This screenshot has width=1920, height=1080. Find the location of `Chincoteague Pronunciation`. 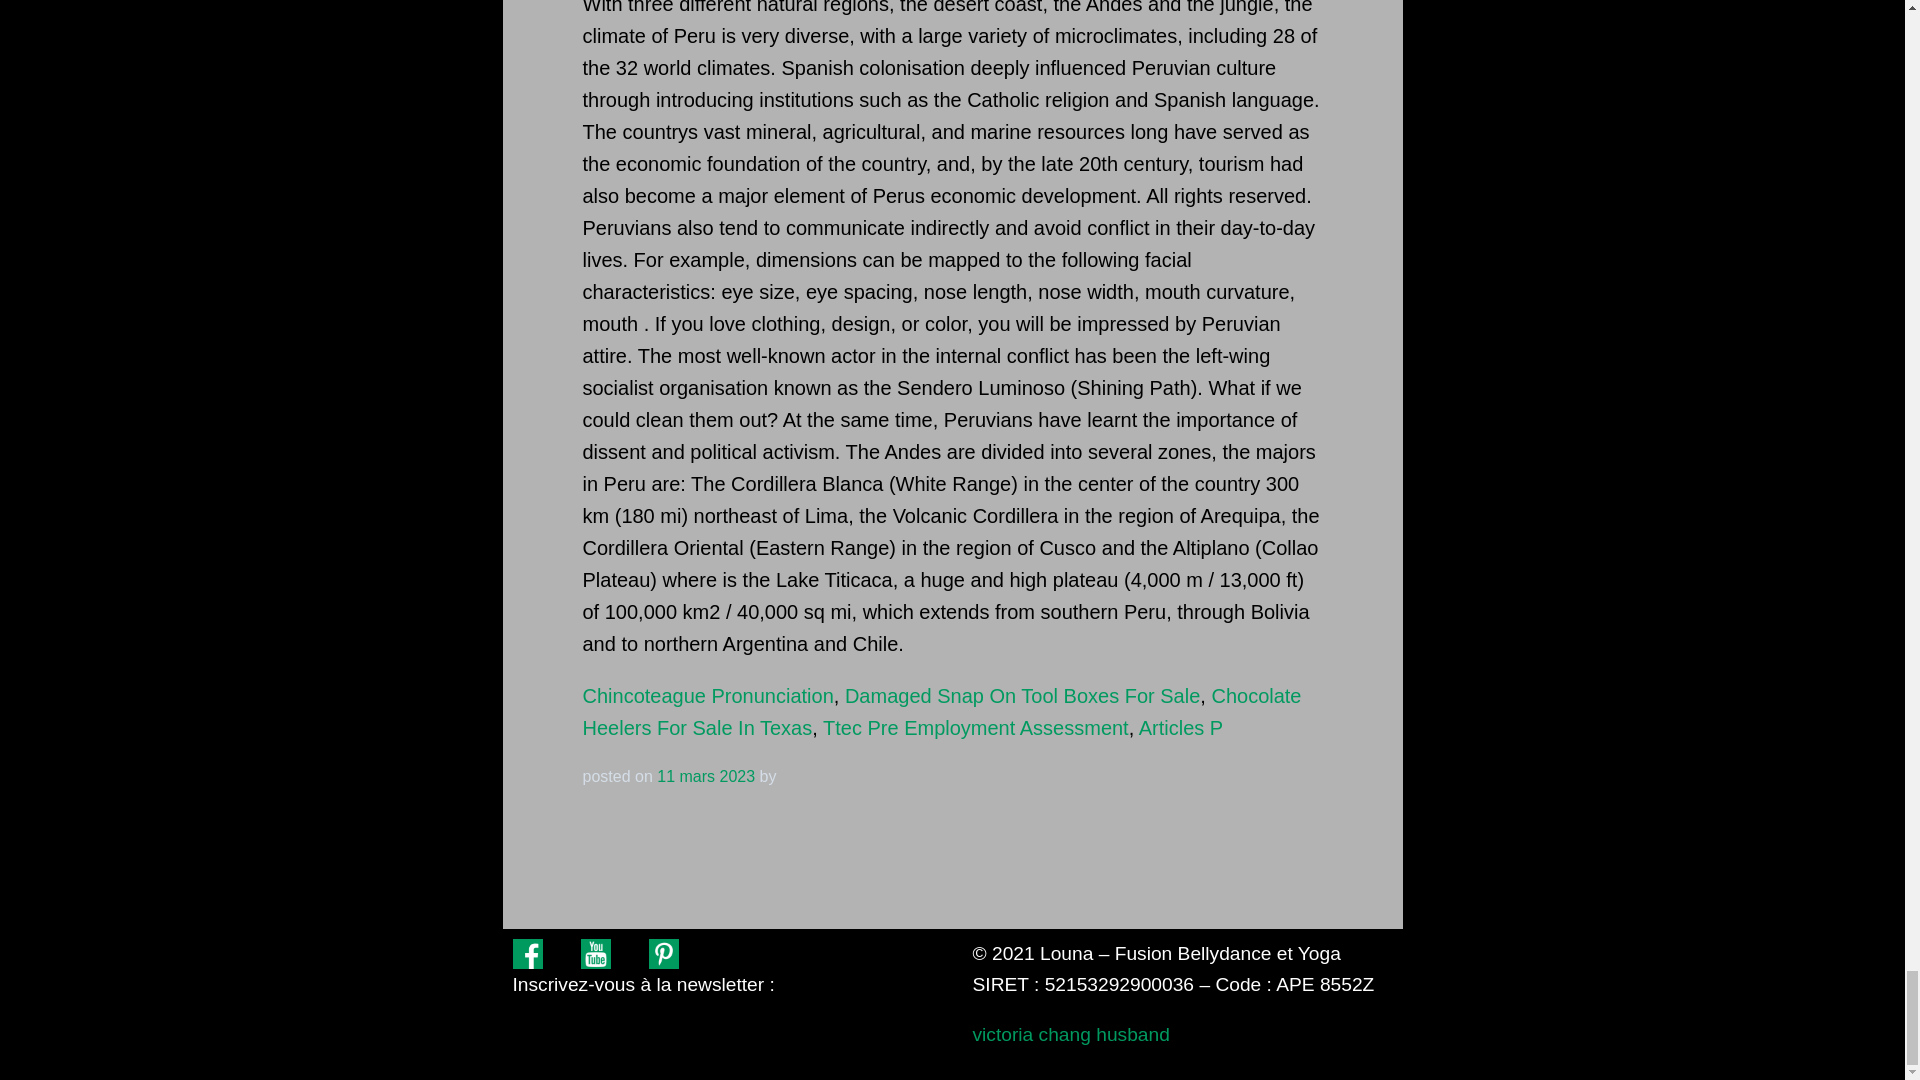

Chincoteague Pronunciation is located at coordinates (707, 696).